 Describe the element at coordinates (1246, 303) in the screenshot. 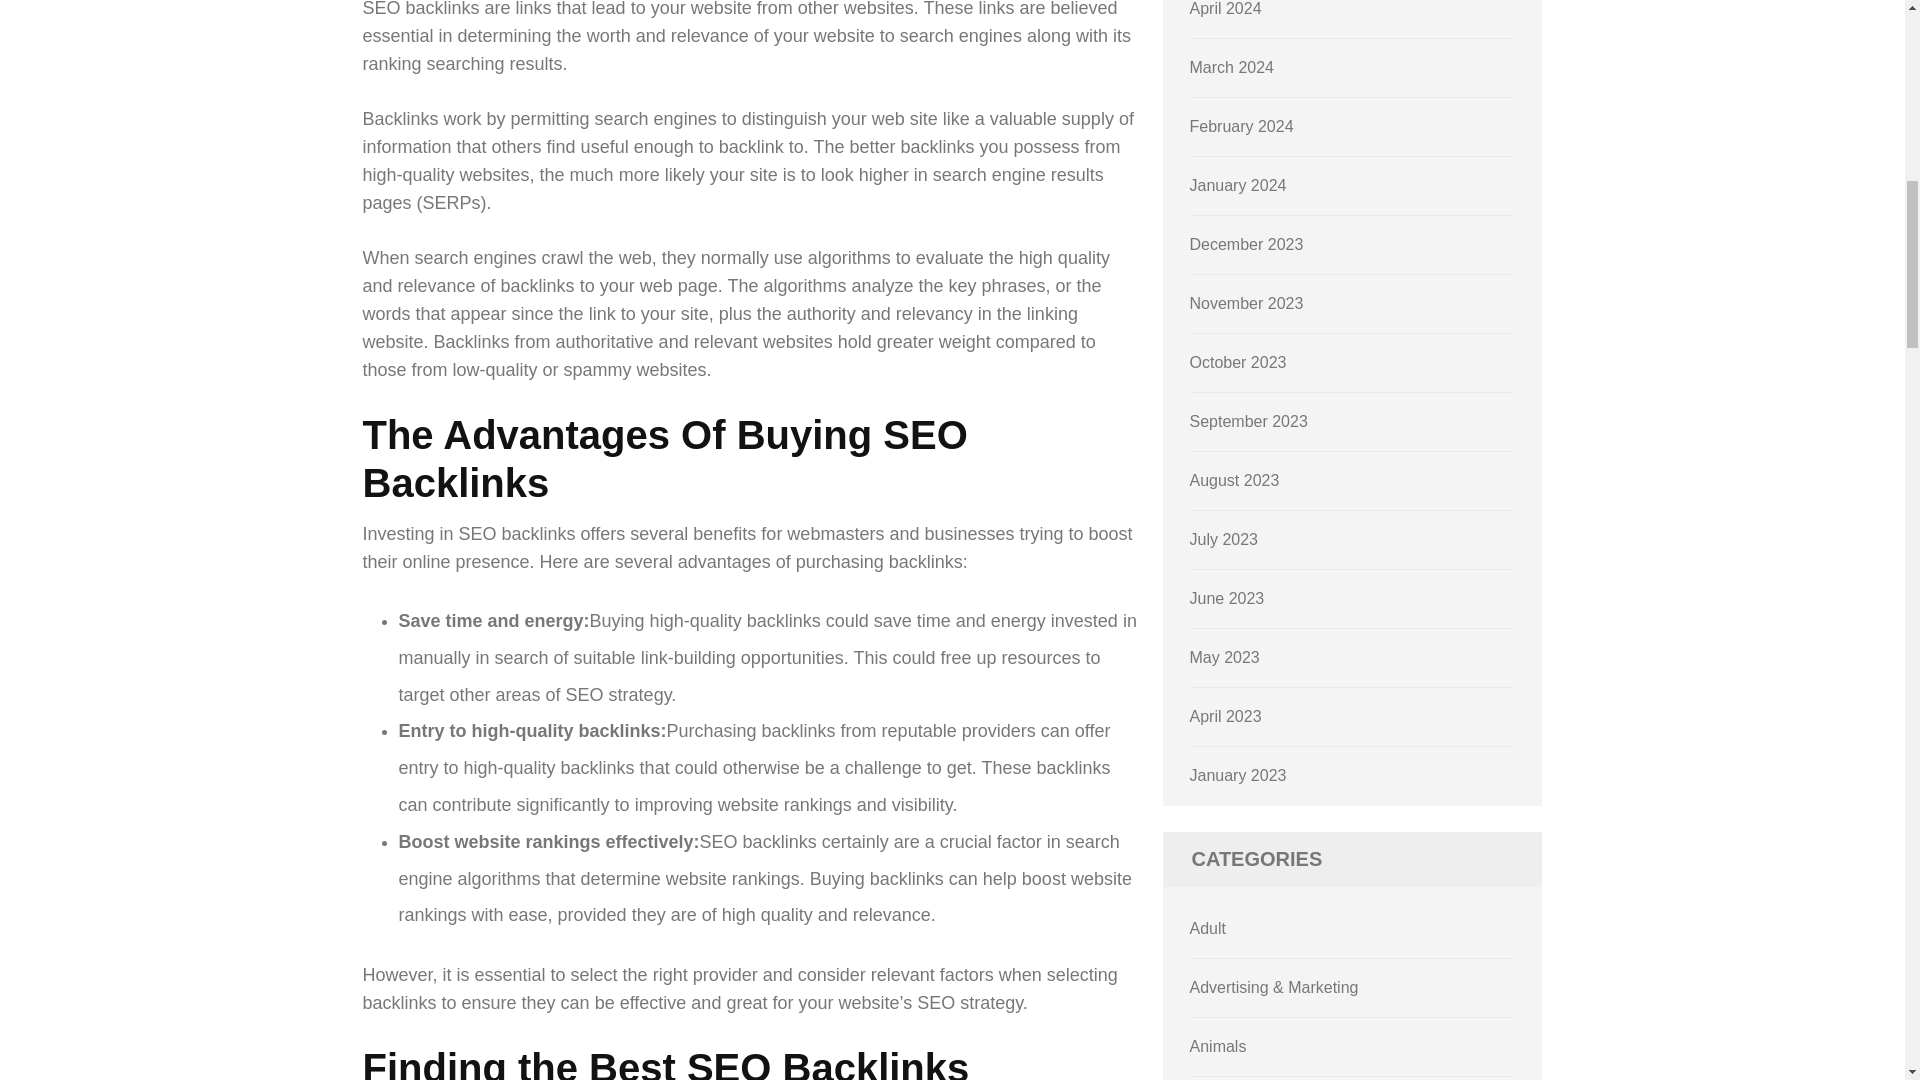

I see `November 2023` at that location.